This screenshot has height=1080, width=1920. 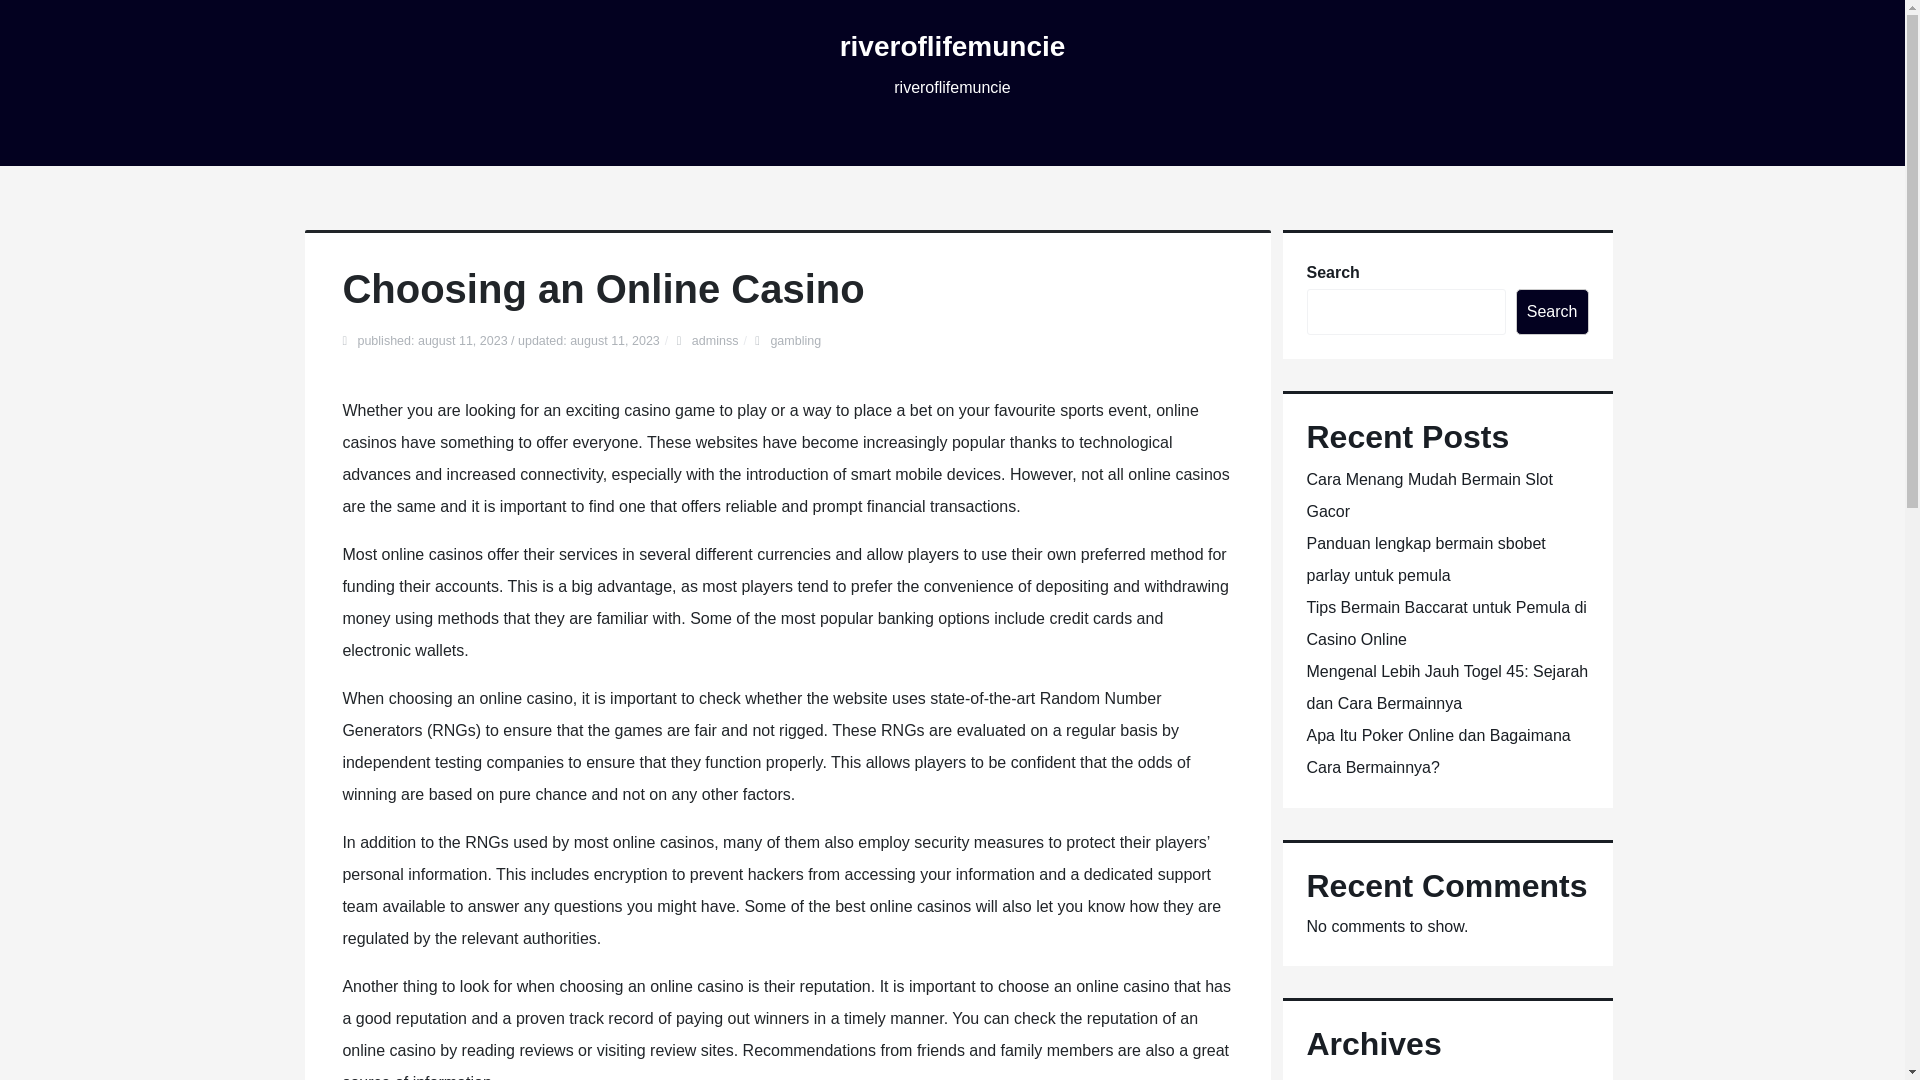 What do you see at coordinates (1445, 624) in the screenshot?
I see `Tips Bermain Baccarat untuk Pemula di Casino Online` at bounding box center [1445, 624].